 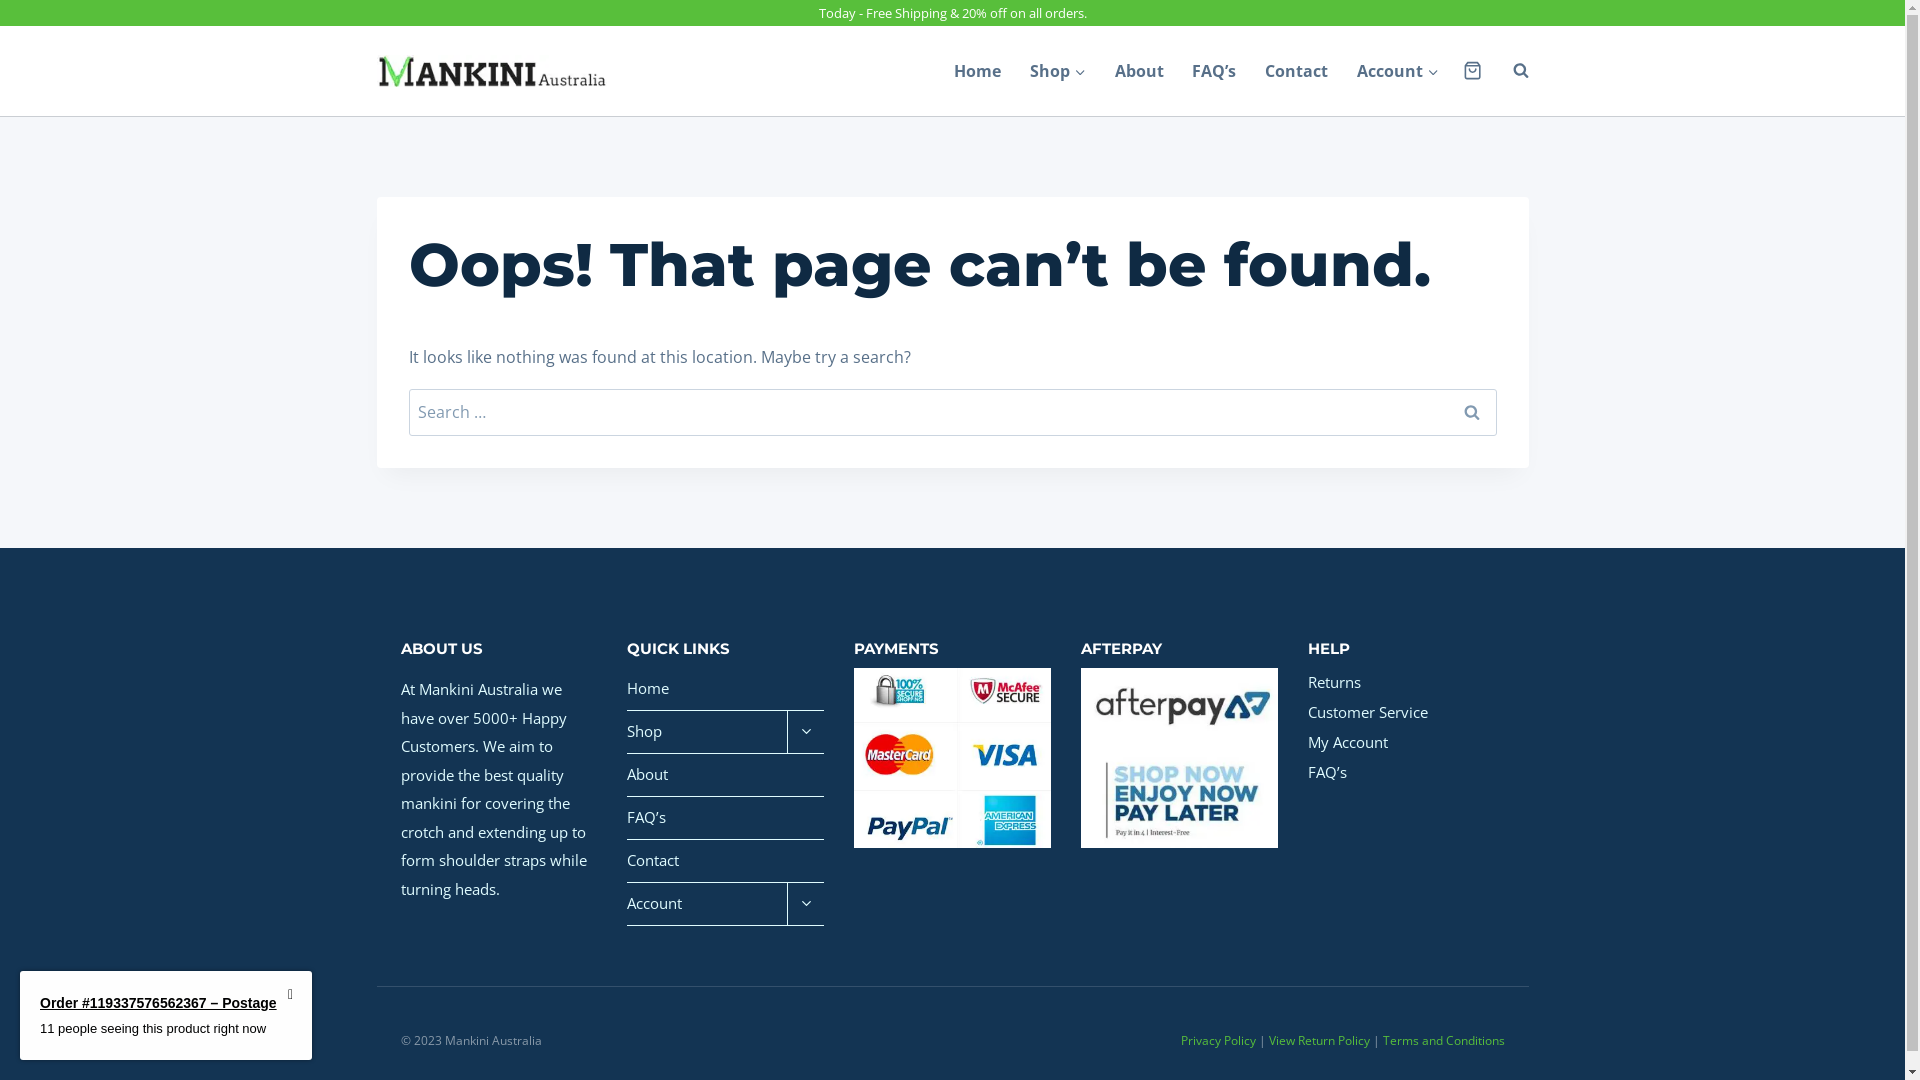 I want to click on Account, so click(x=707, y=904).